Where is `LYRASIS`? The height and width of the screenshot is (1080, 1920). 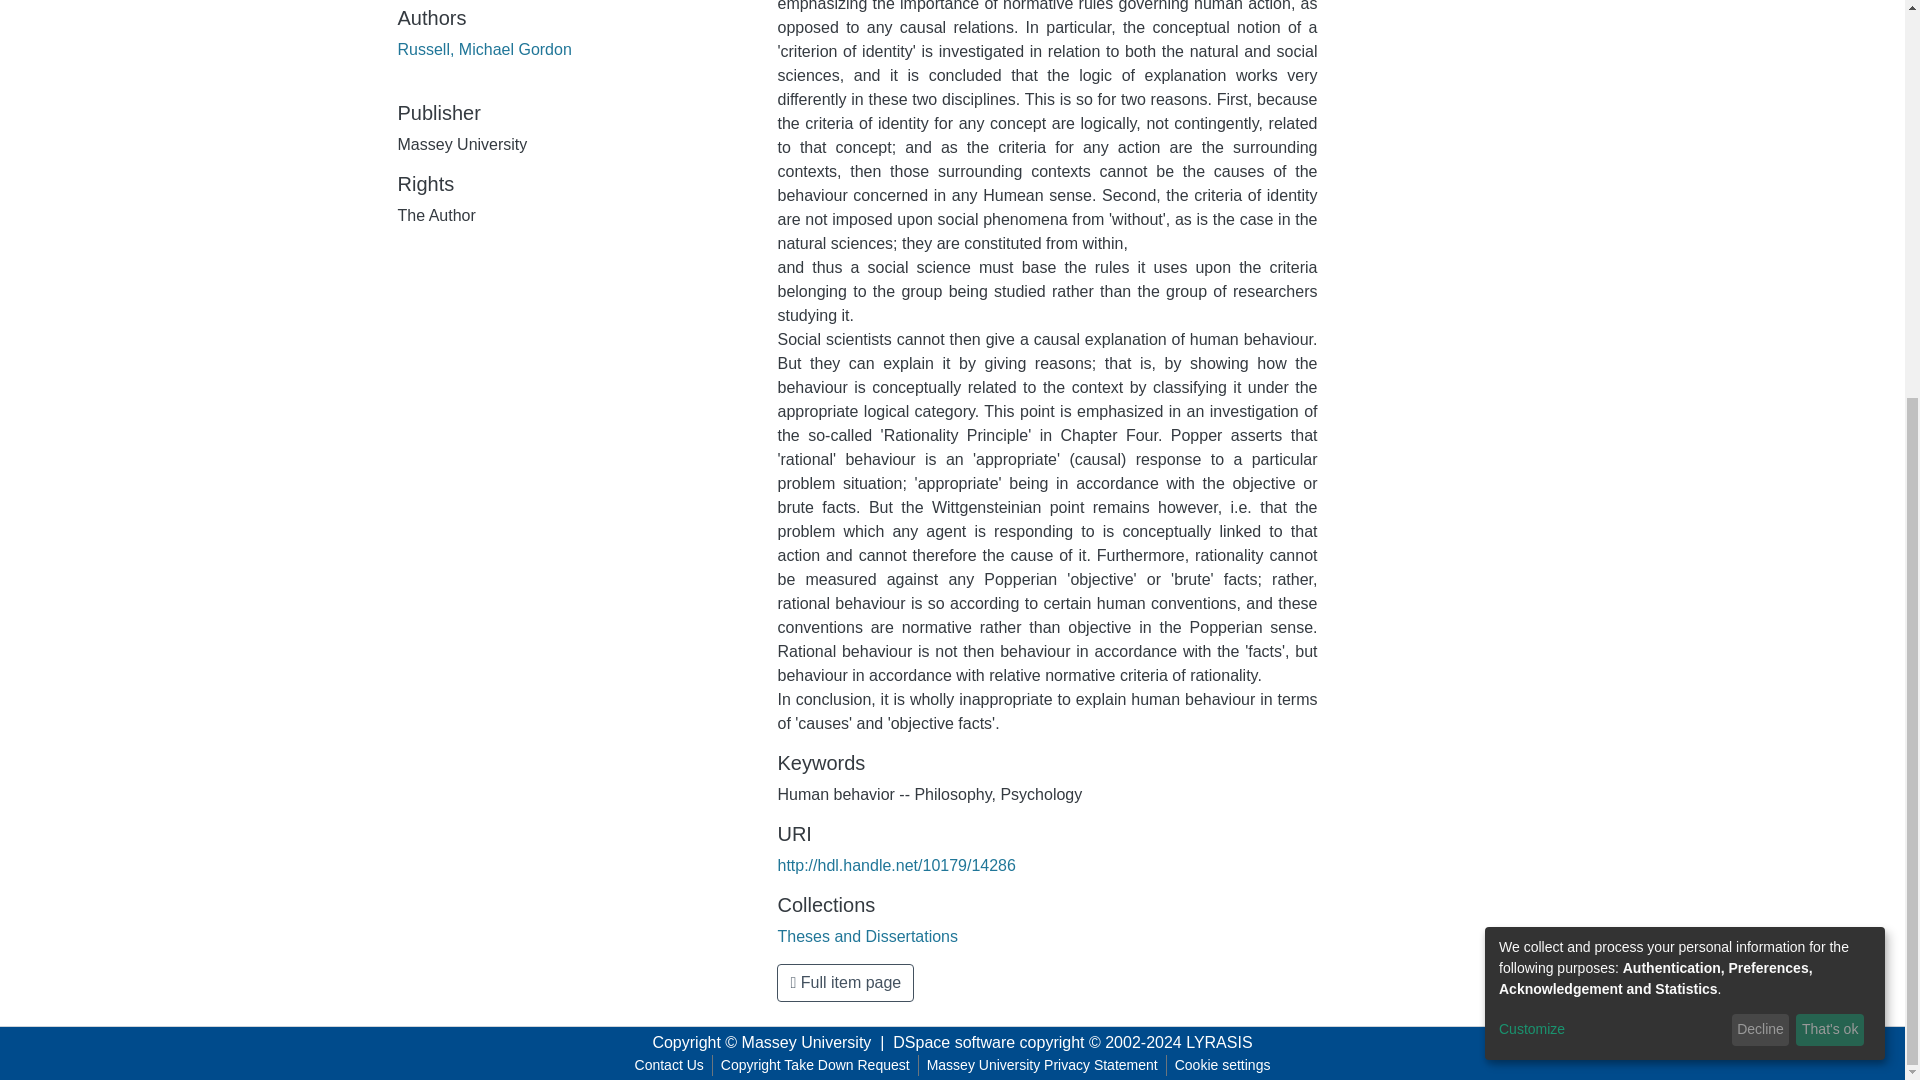
LYRASIS is located at coordinates (1218, 1042).